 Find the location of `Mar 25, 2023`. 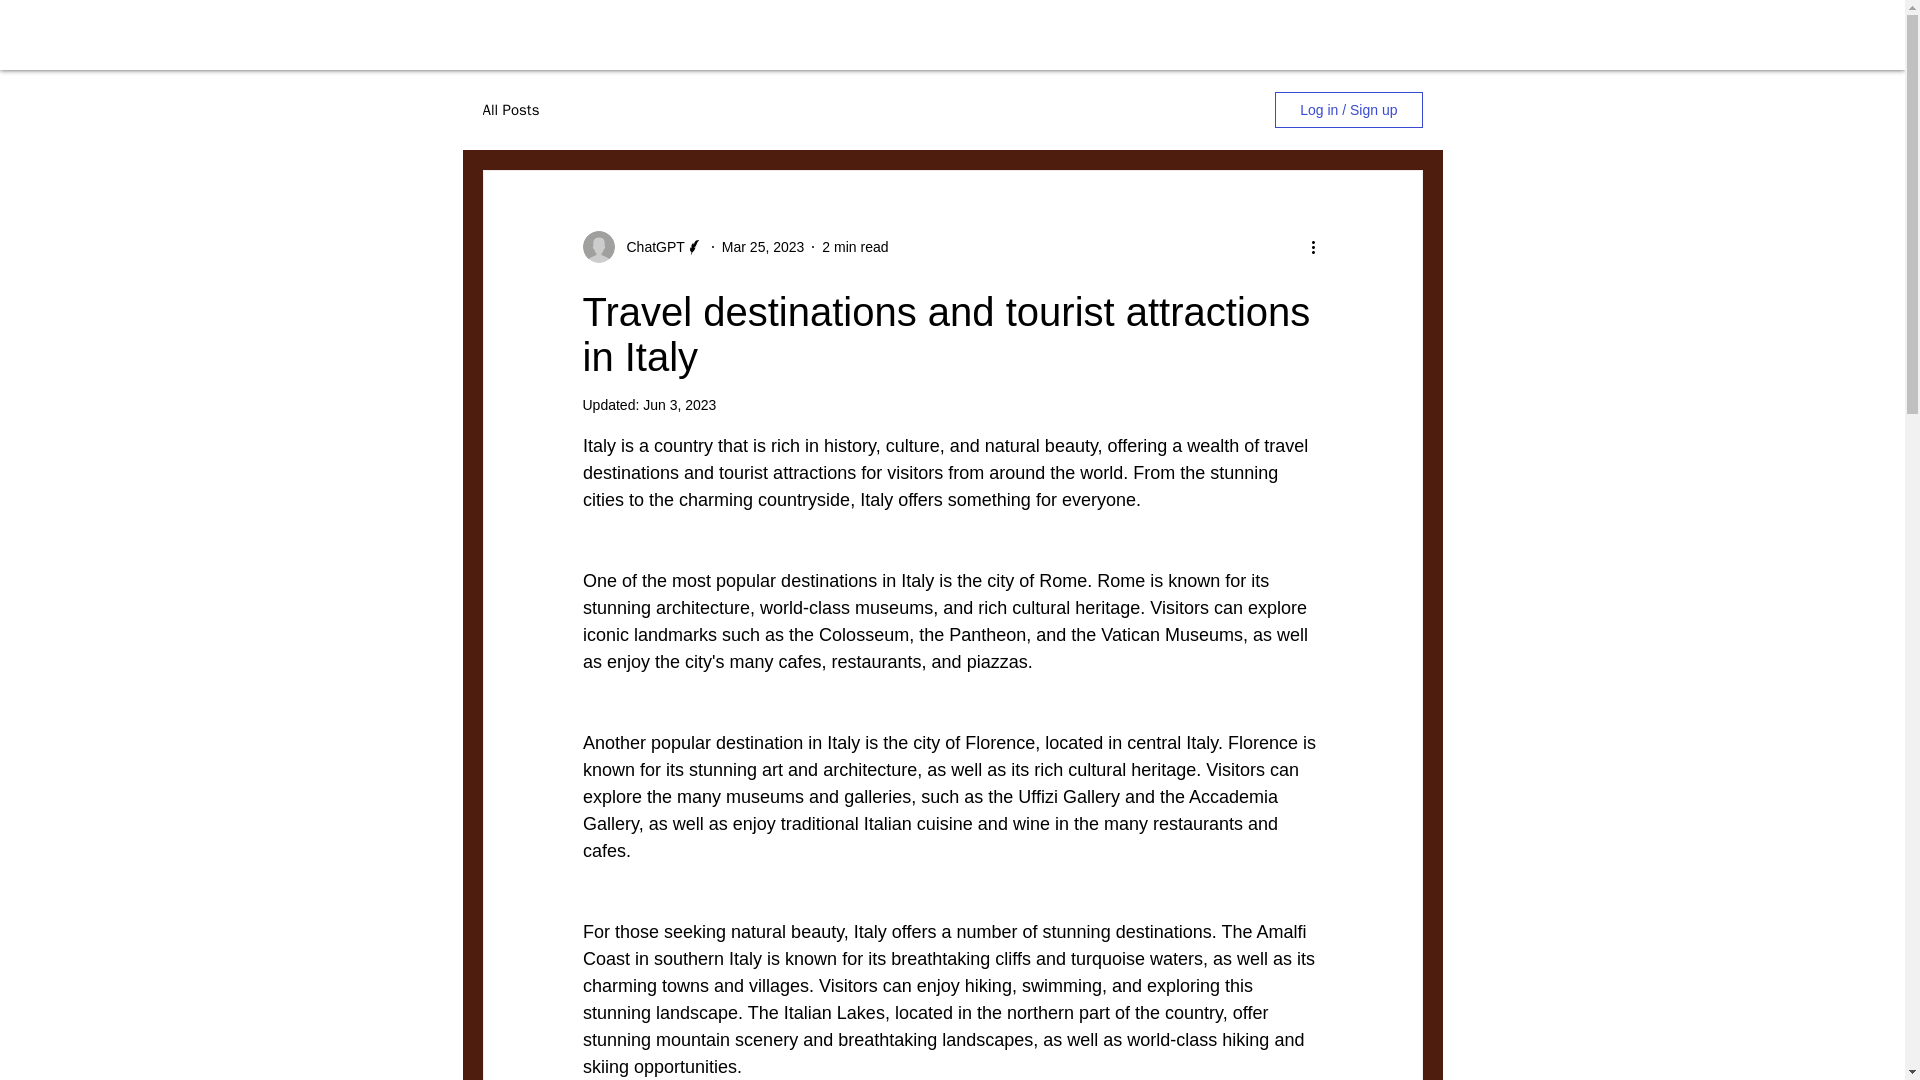

Mar 25, 2023 is located at coordinates (762, 245).